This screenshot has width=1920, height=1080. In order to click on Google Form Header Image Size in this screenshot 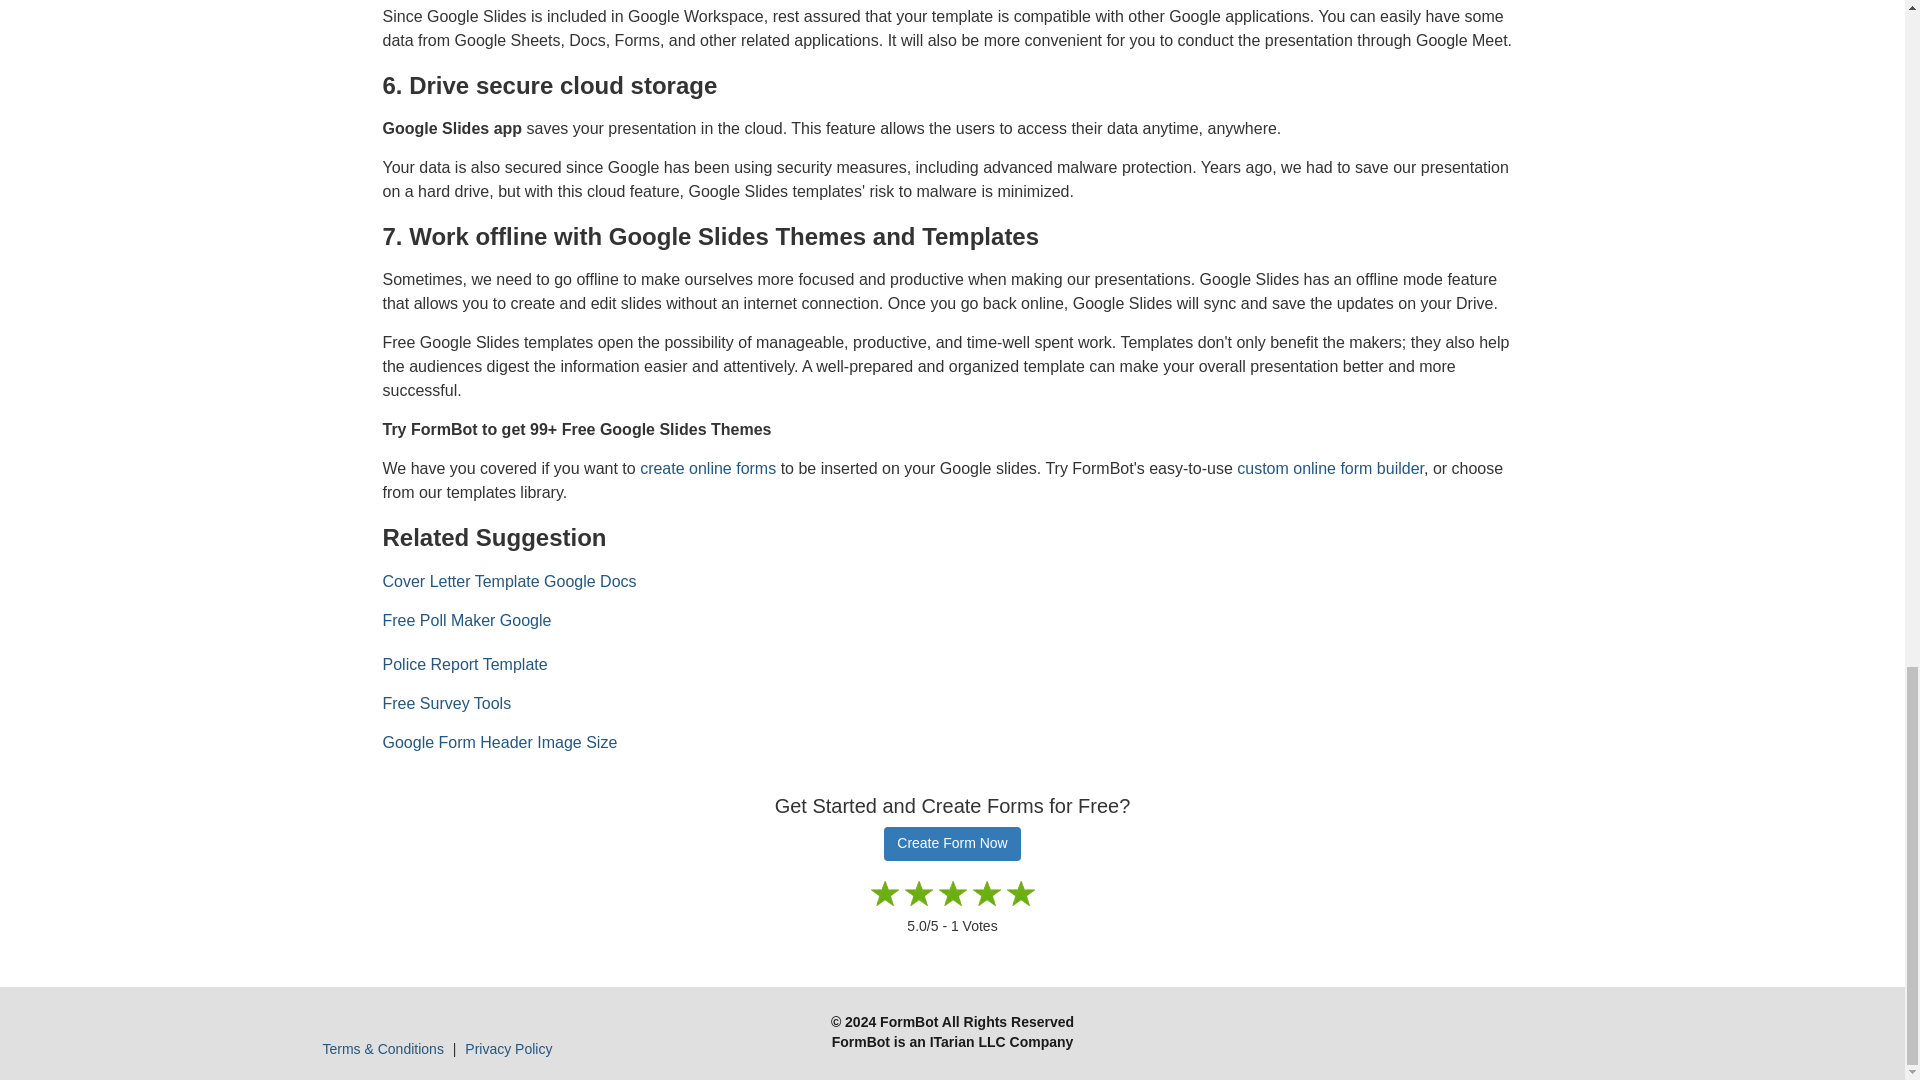, I will do `click(499, 742)`.